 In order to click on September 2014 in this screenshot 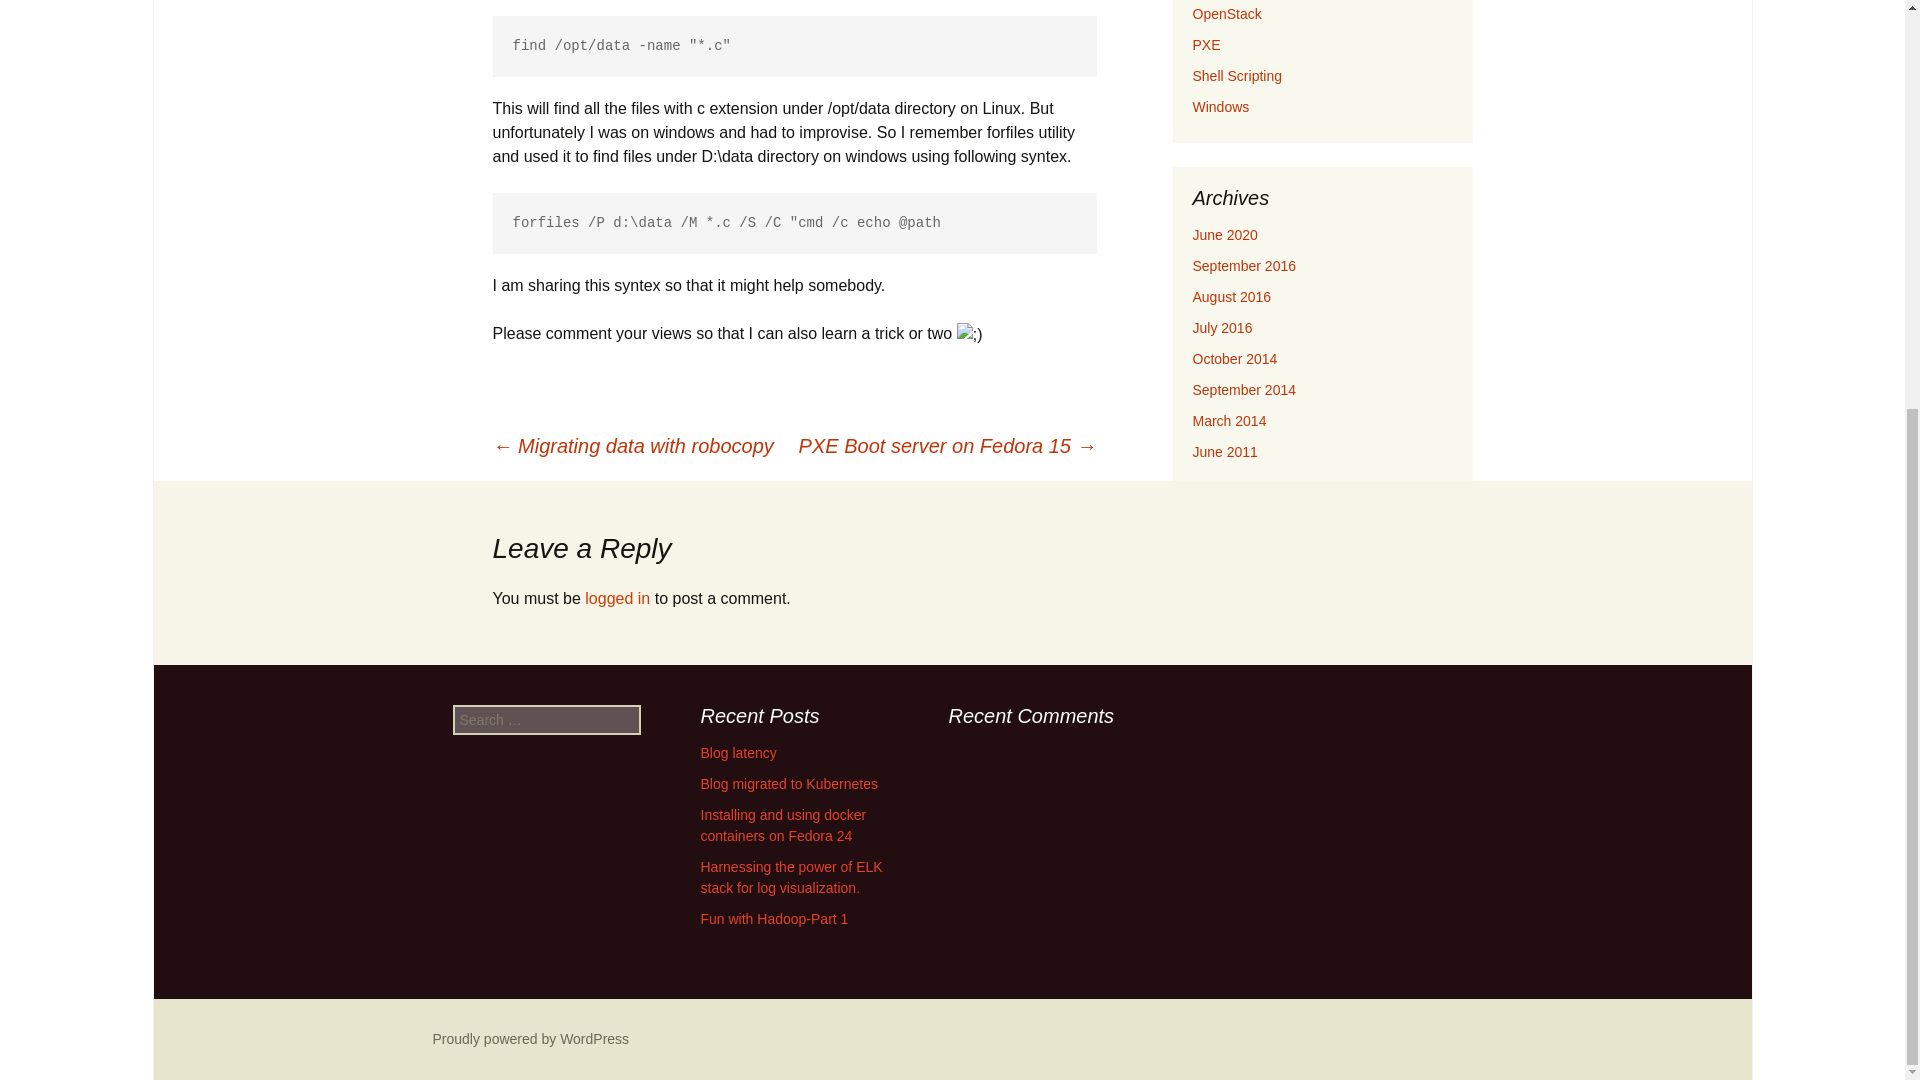, I will do `click(1244, 390)`.